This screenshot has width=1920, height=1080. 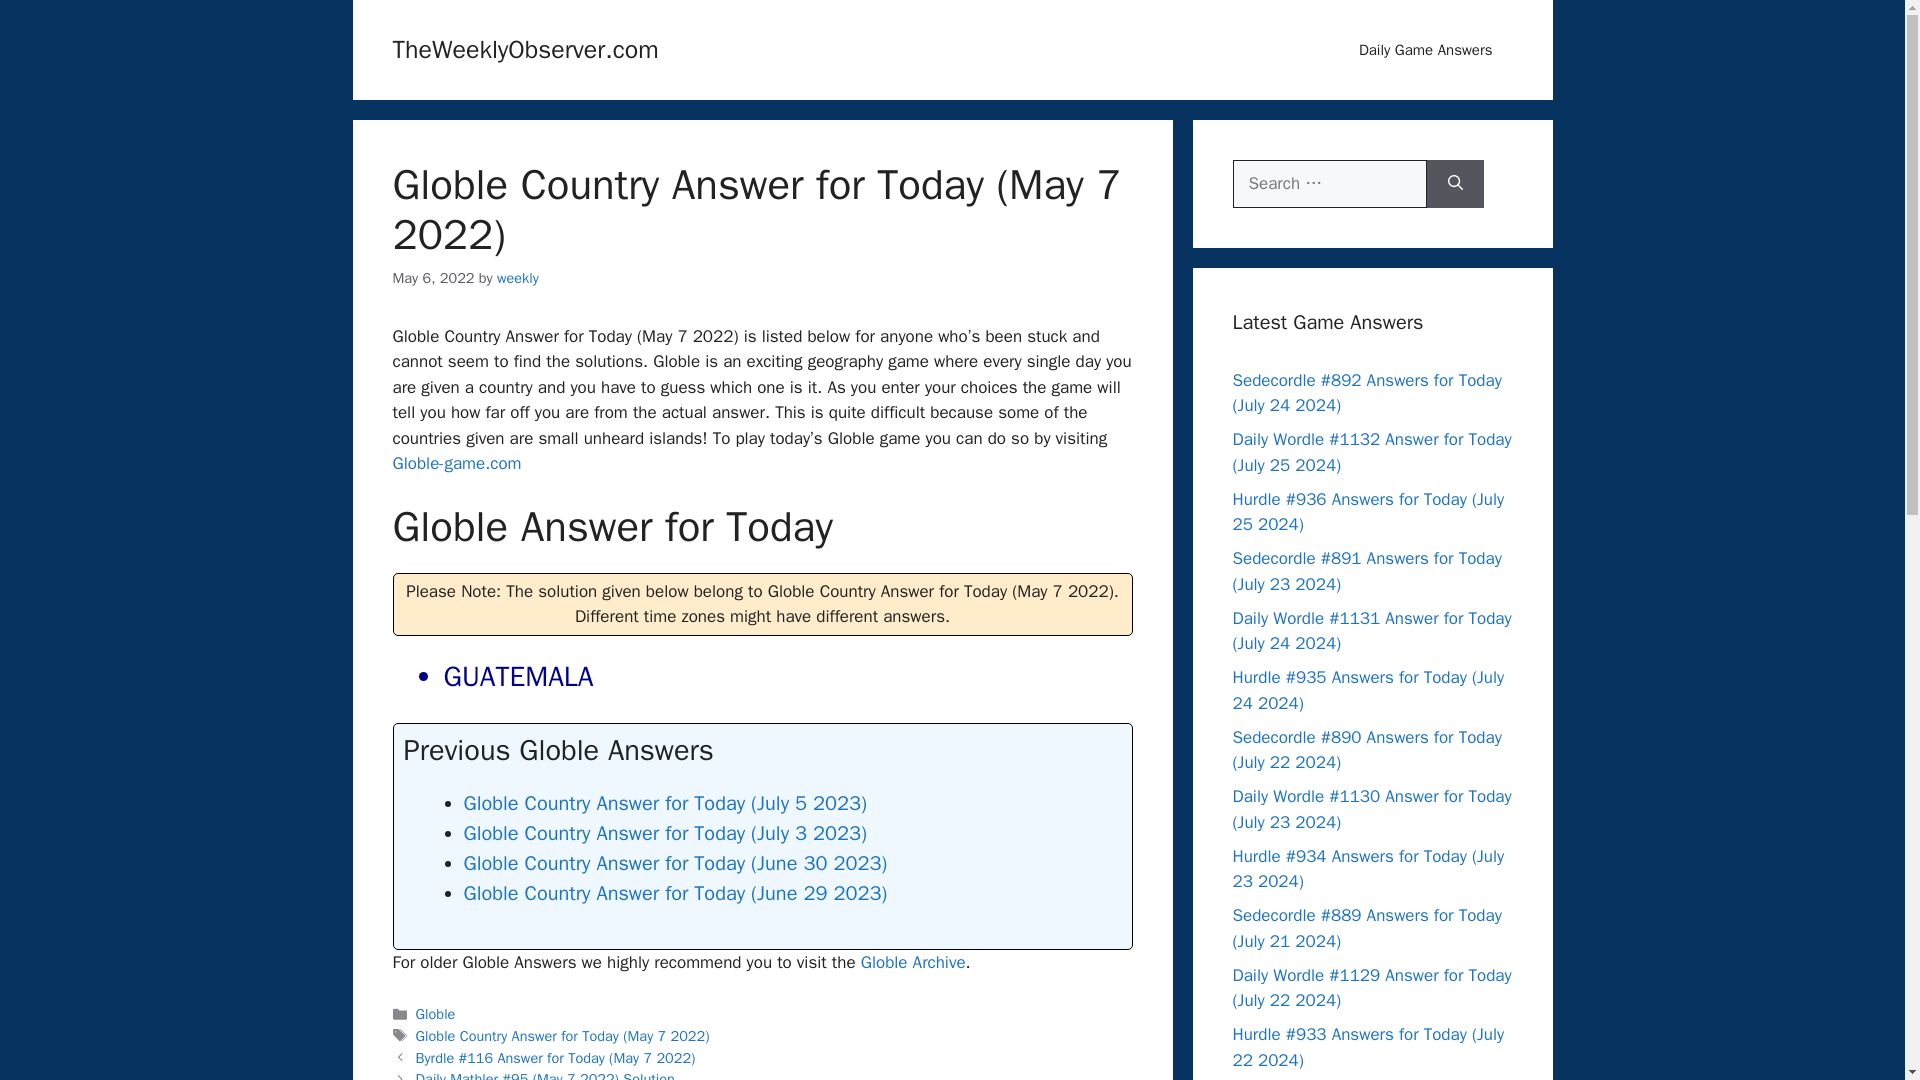 What do you see at coordinates (436, 1014) in the screenshot?
I see `Globle` at bounding box center [436, 1014].